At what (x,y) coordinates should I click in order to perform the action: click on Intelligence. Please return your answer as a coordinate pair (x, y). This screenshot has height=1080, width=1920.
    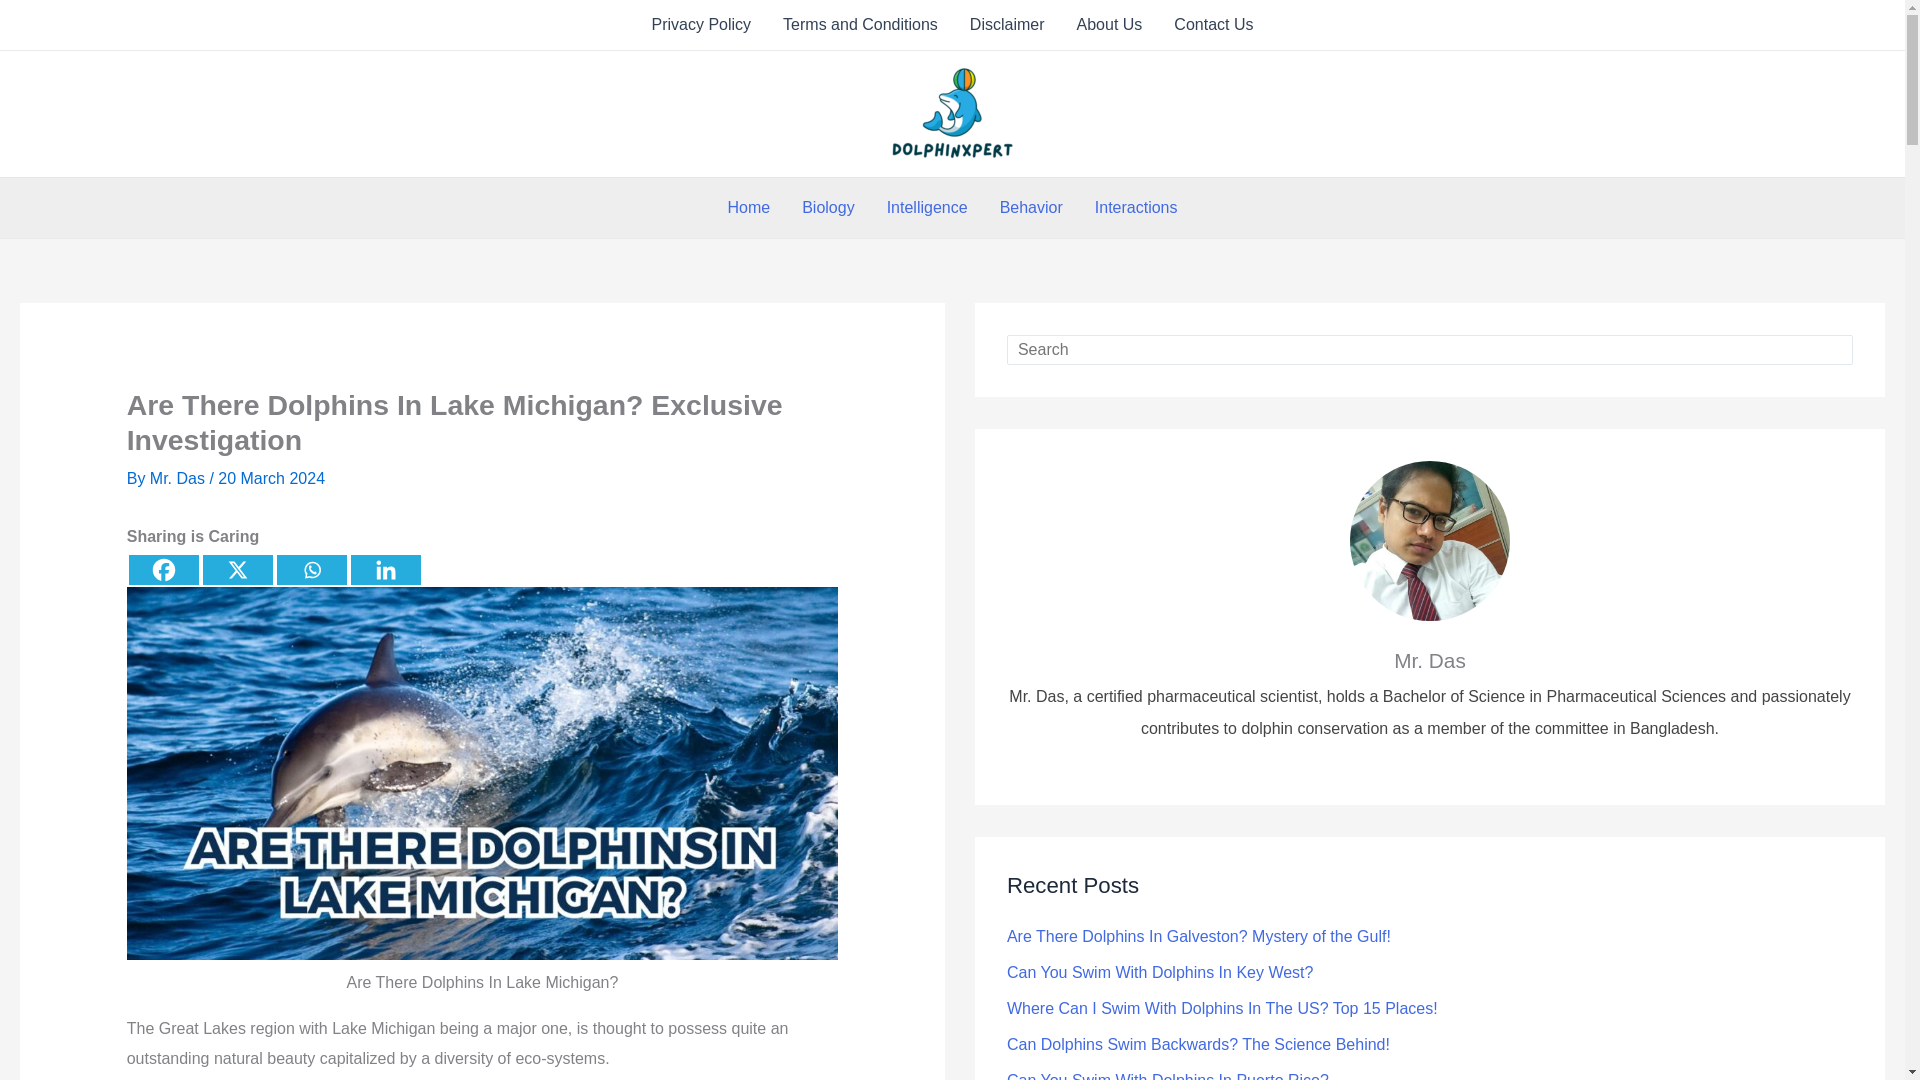
    Looking at the image, I should click on (927, 208).